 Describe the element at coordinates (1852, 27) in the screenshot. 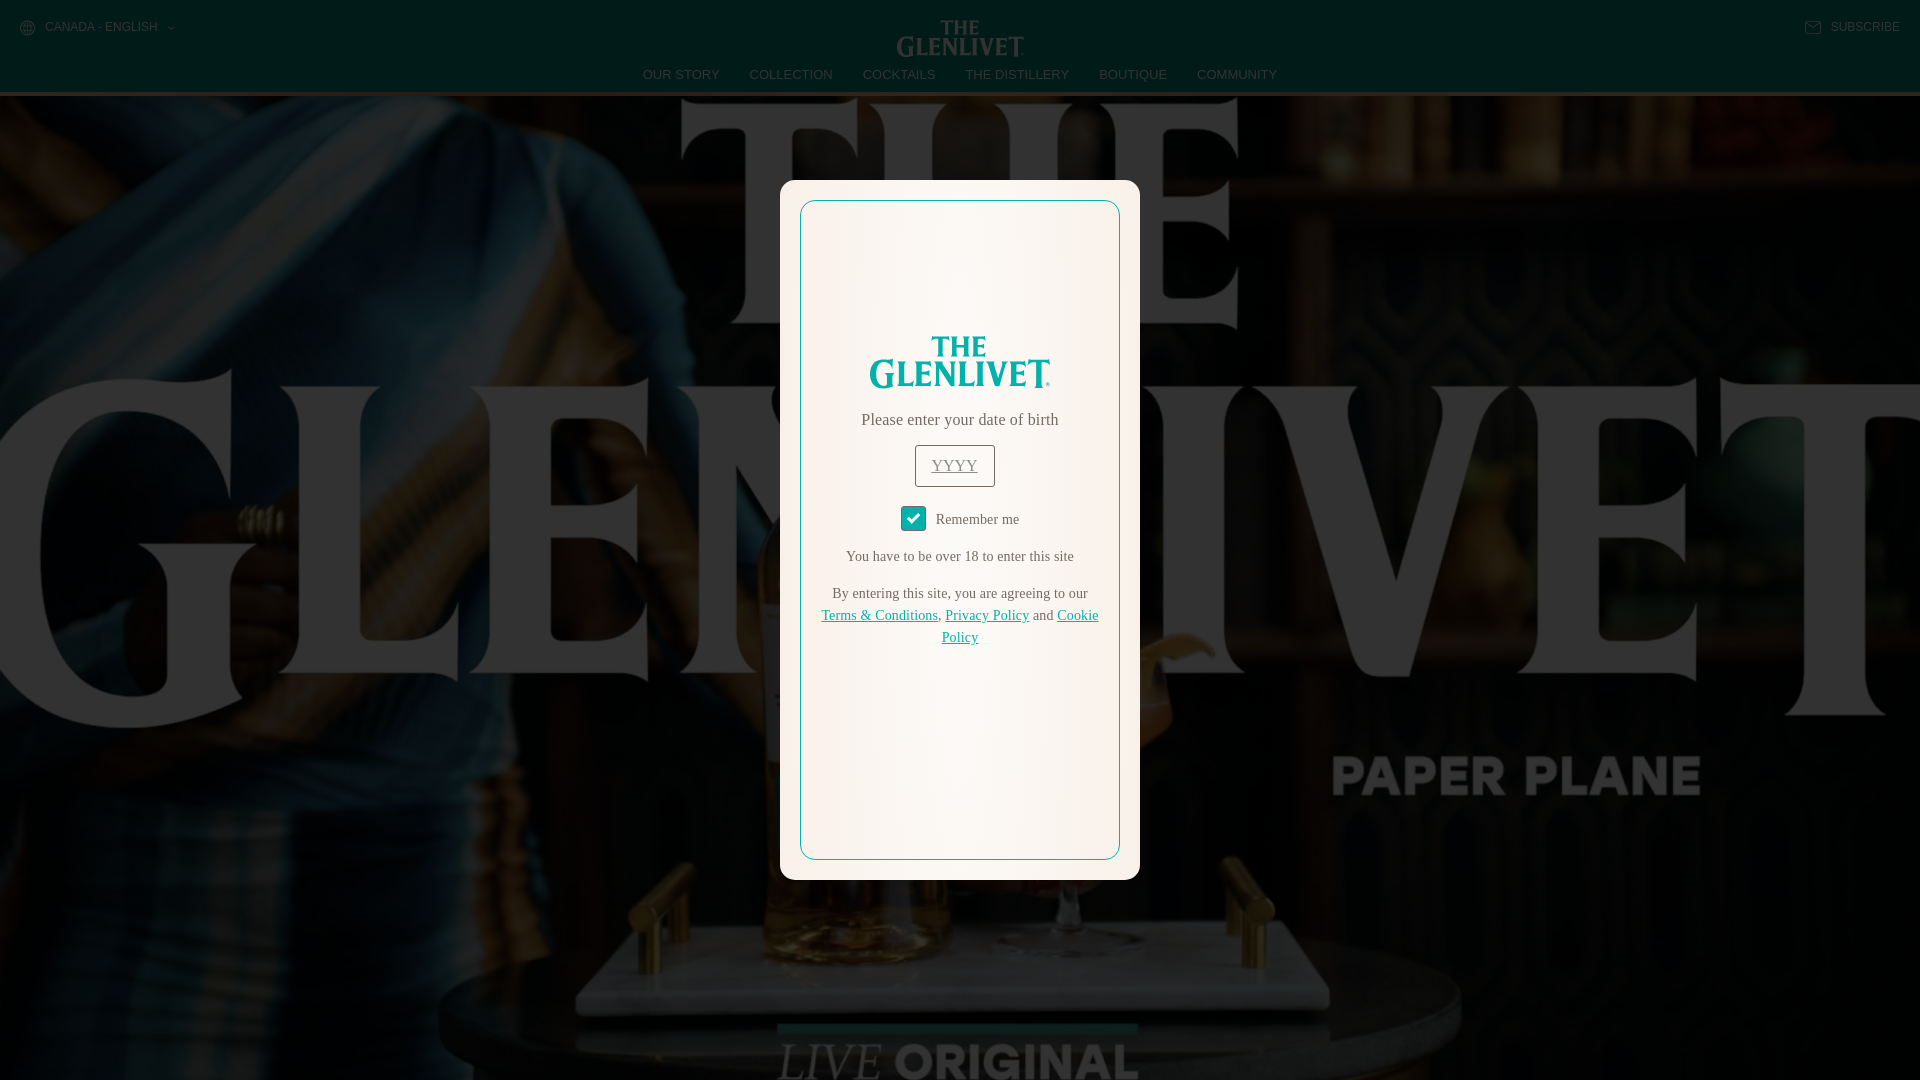

I see `SUBSCRIBE` at that location.